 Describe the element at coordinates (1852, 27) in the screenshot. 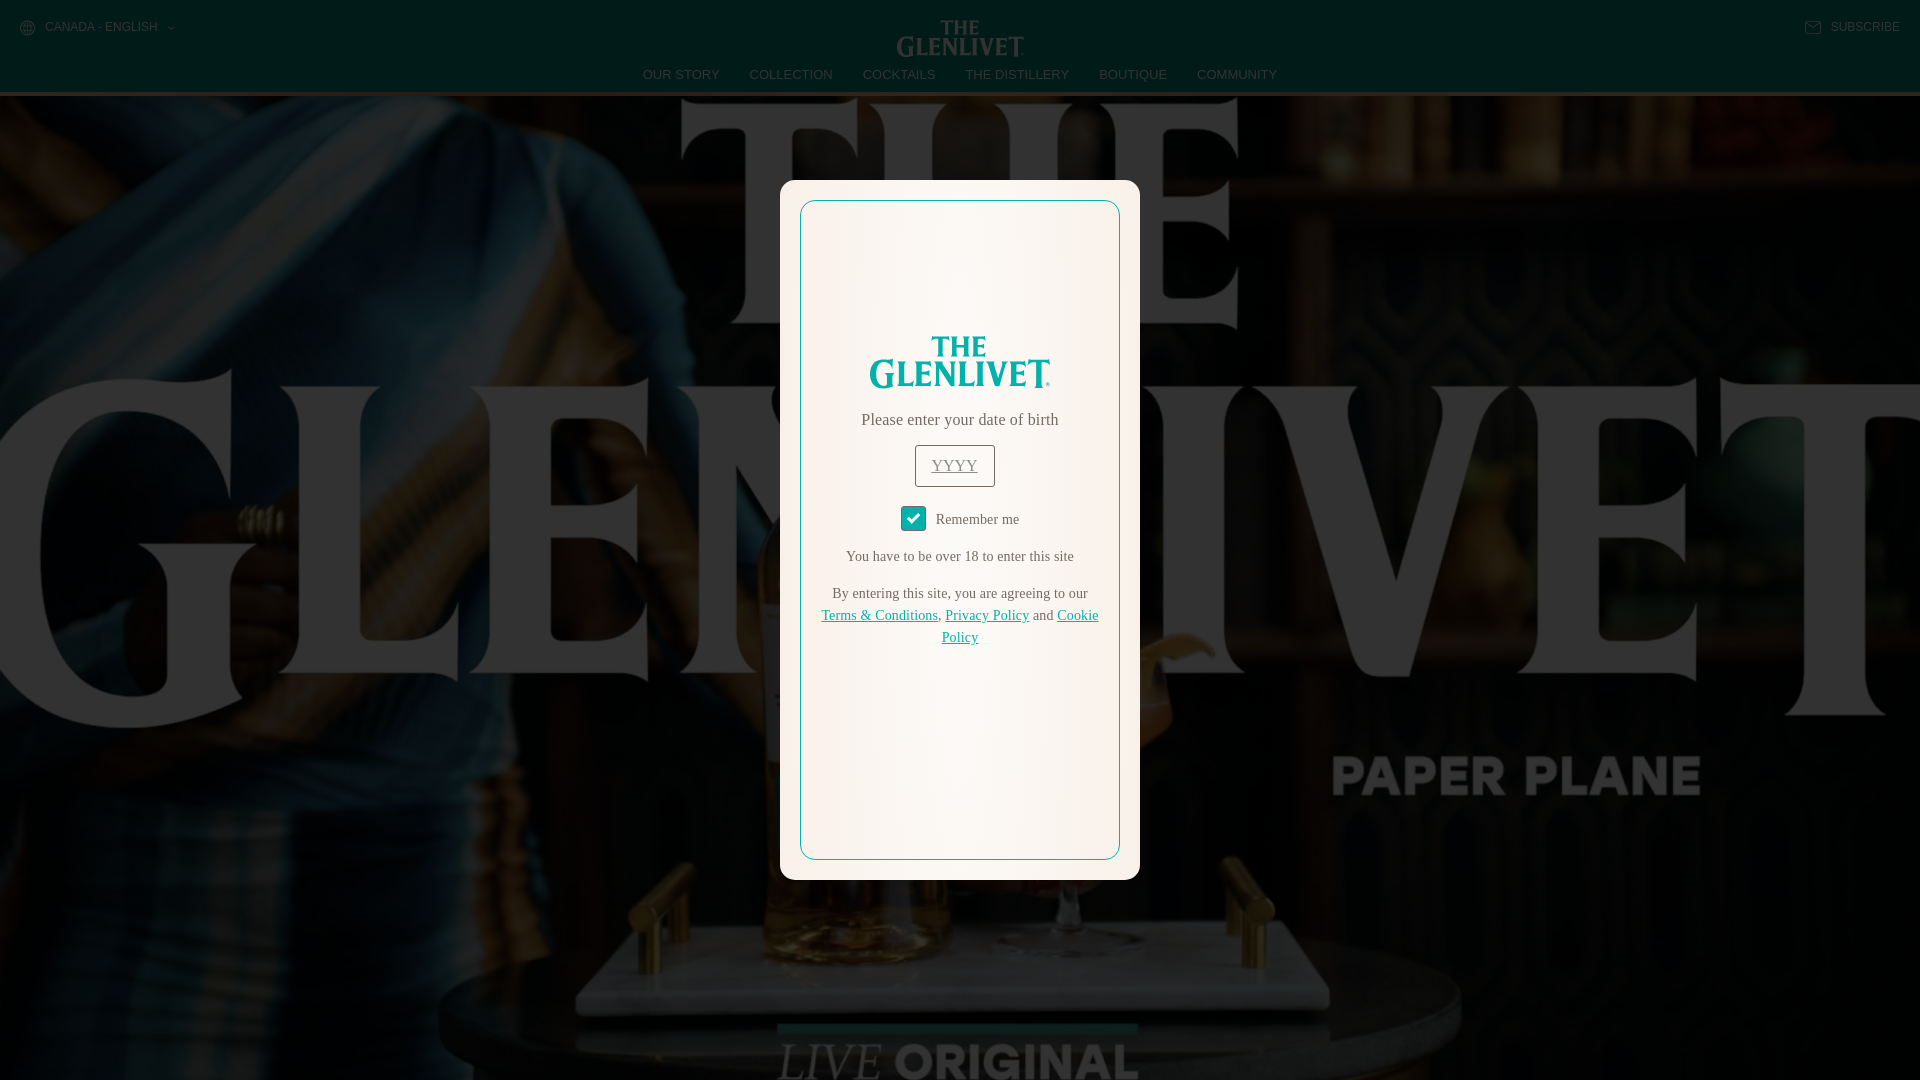

I see `SUBSCRIBE` at that location.